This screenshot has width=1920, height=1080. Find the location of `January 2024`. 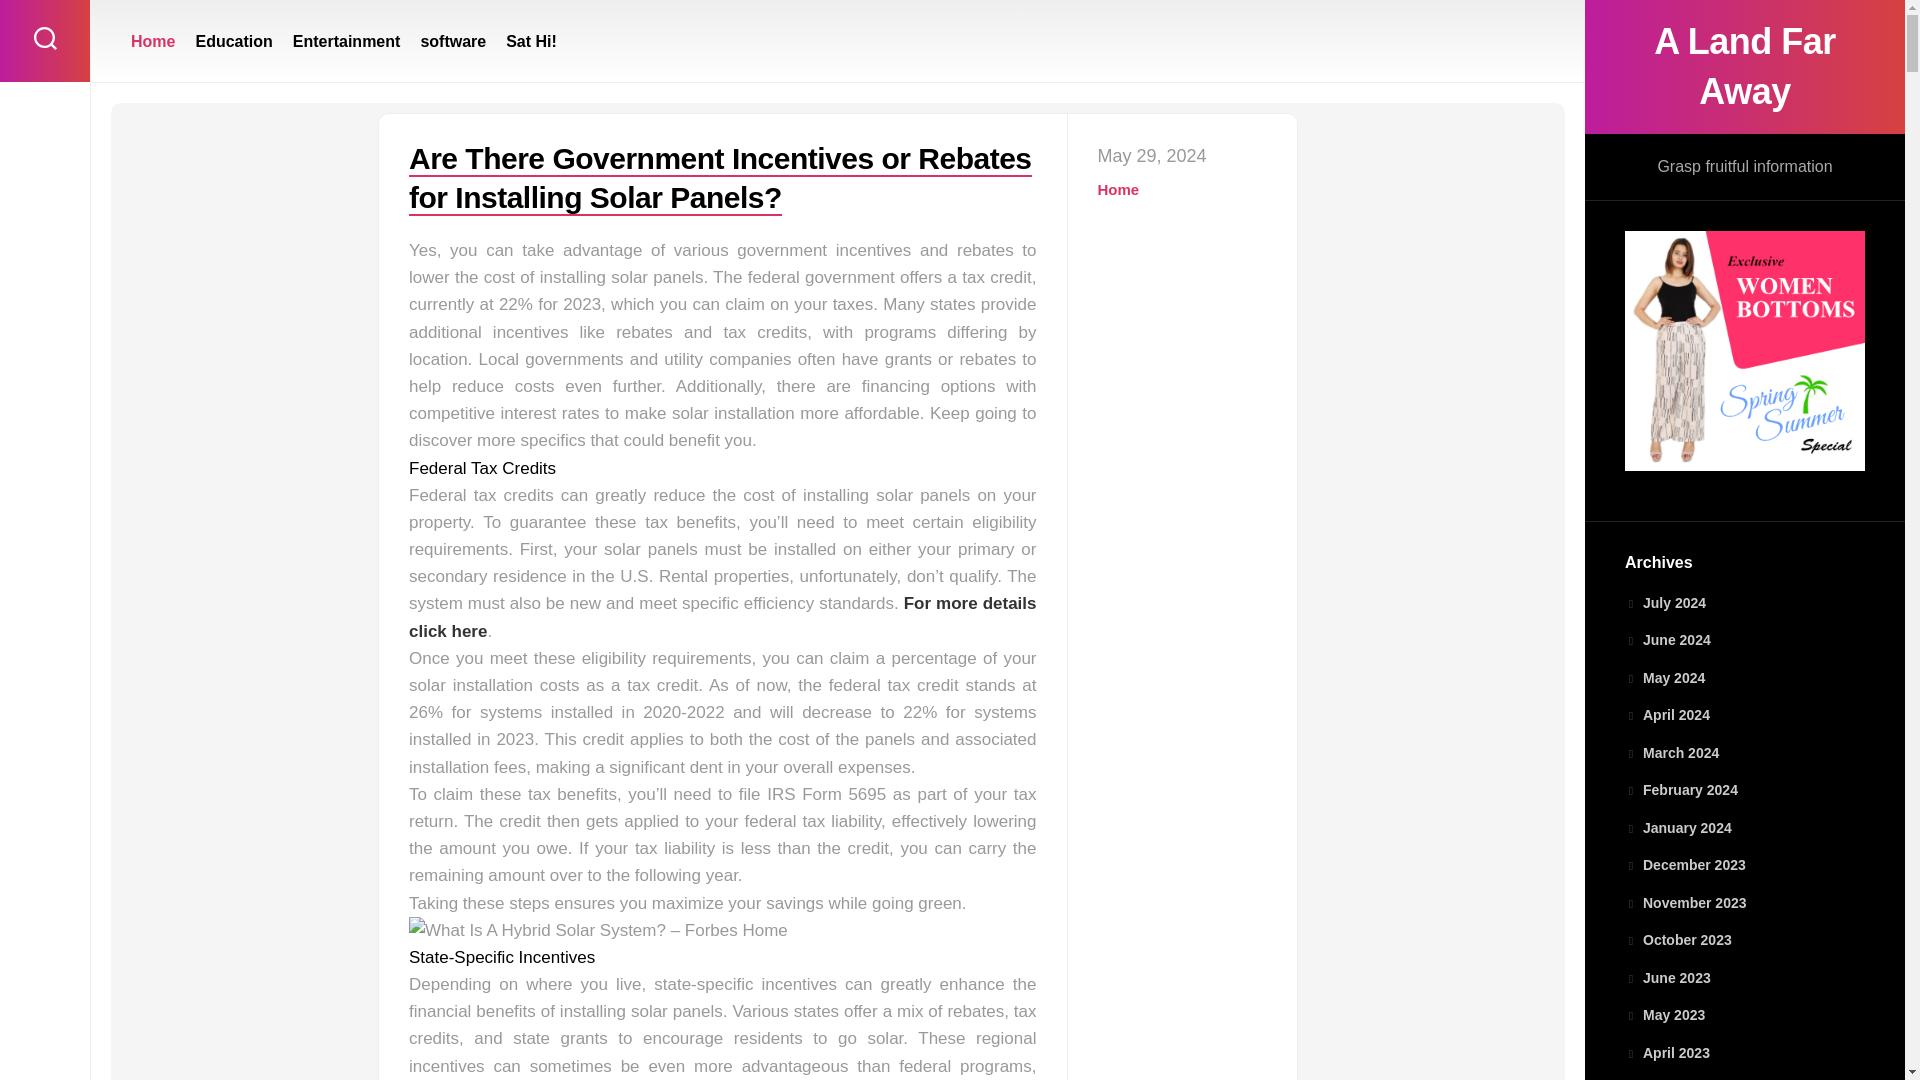

January 2024 is located at coordinates (1678, 827).